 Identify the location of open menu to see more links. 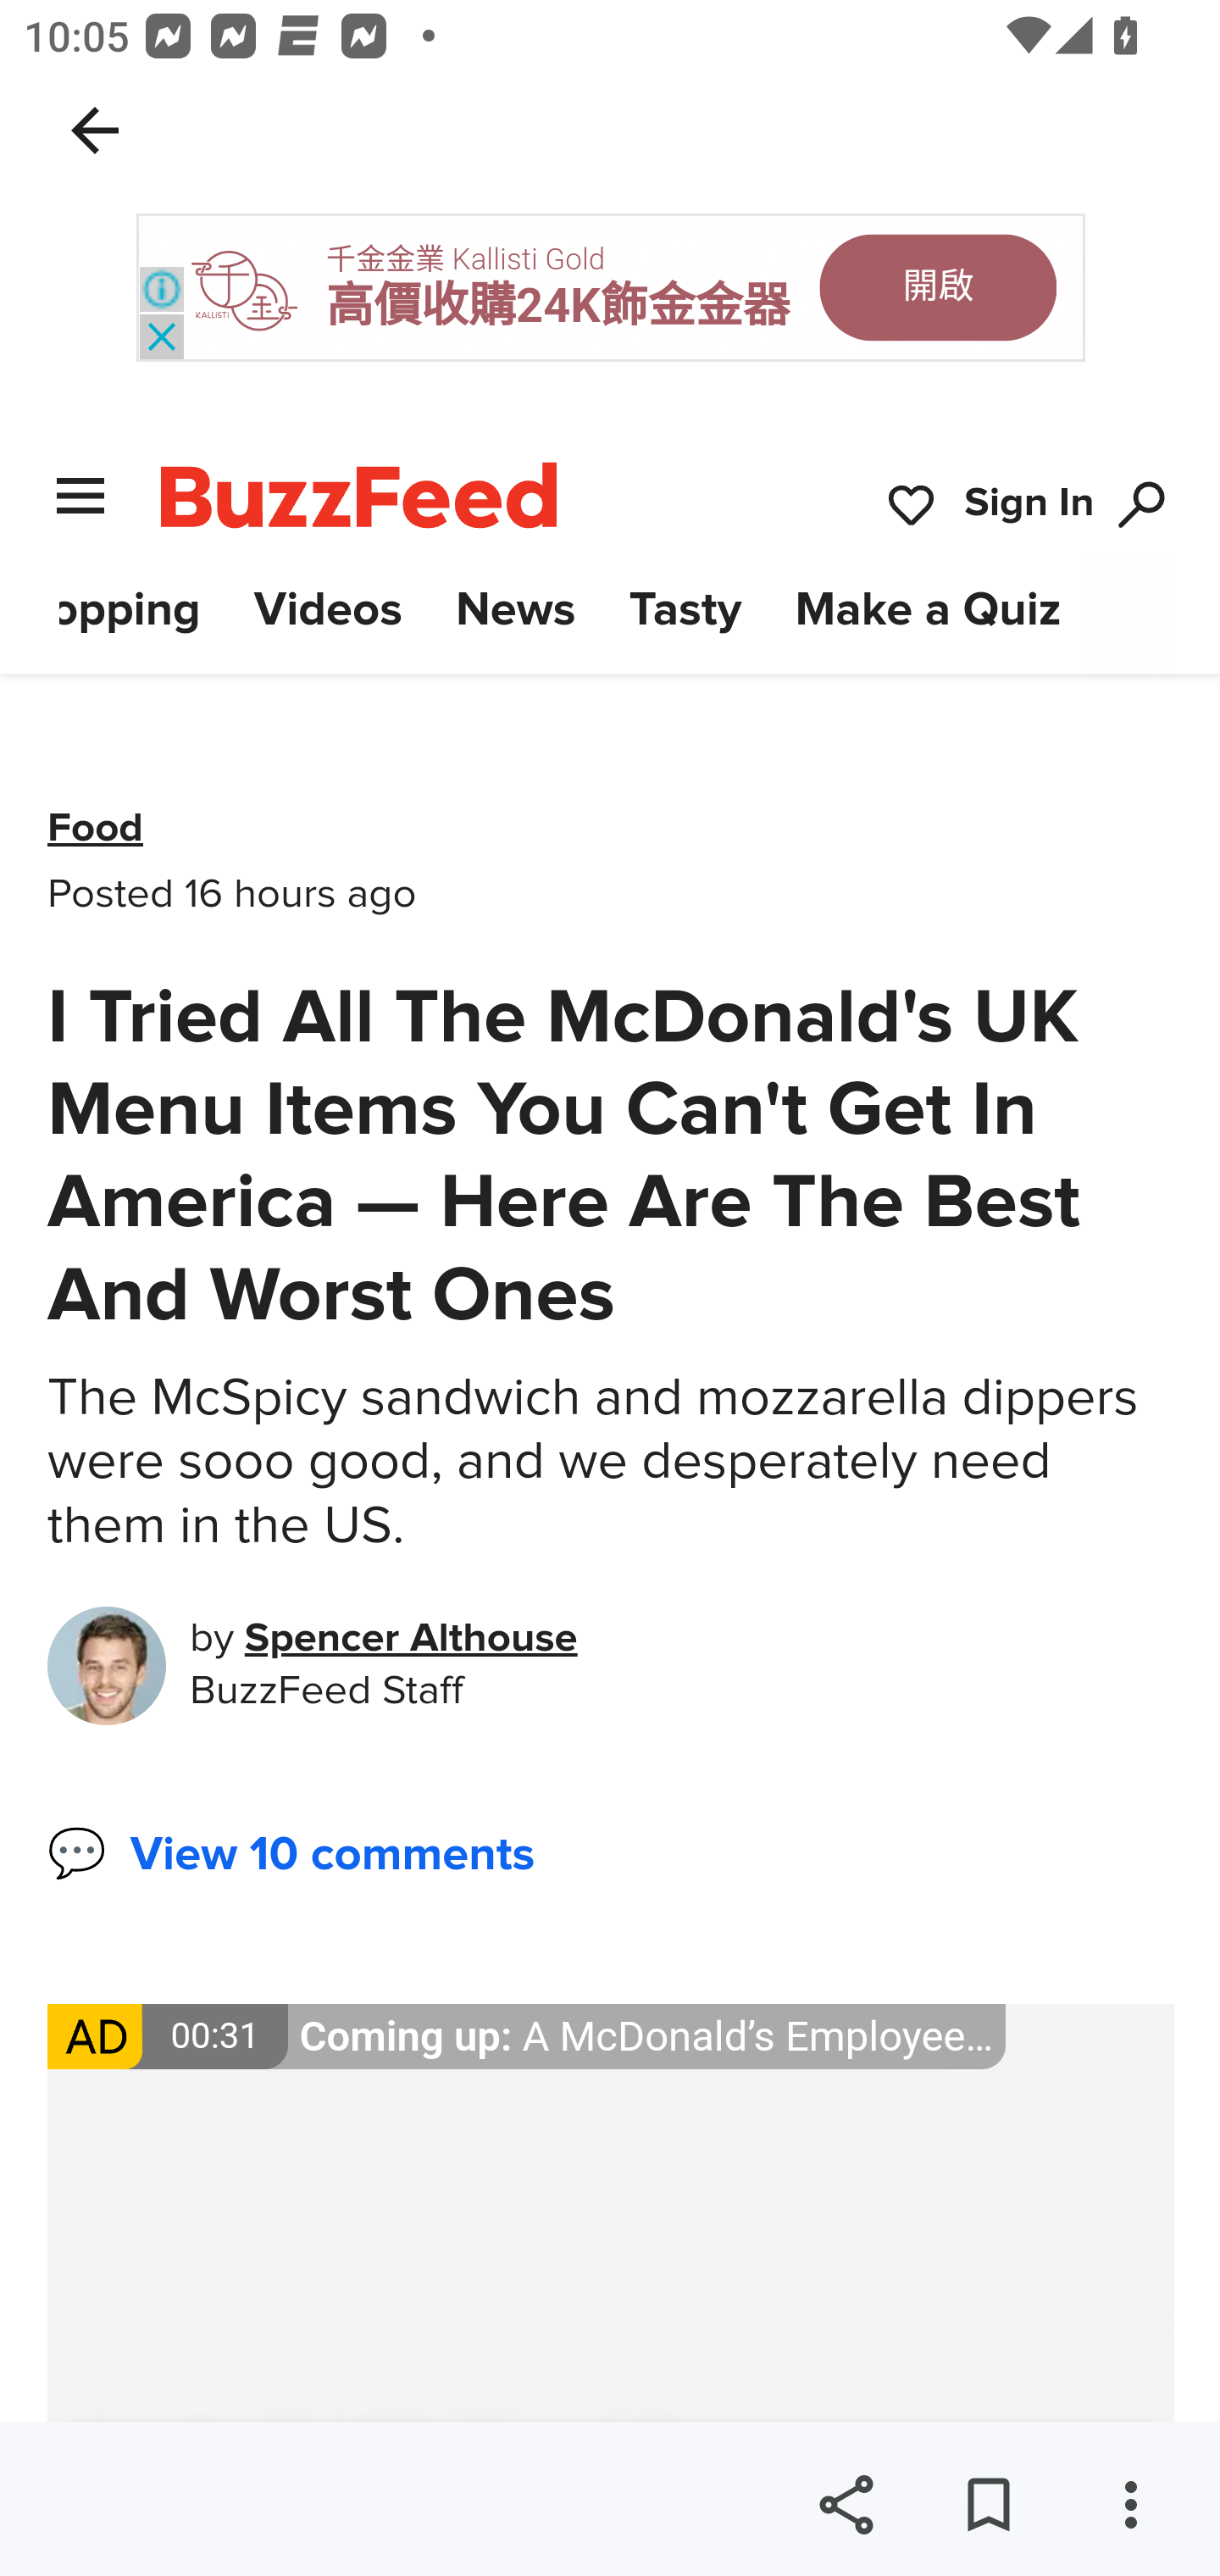
(81, 495).